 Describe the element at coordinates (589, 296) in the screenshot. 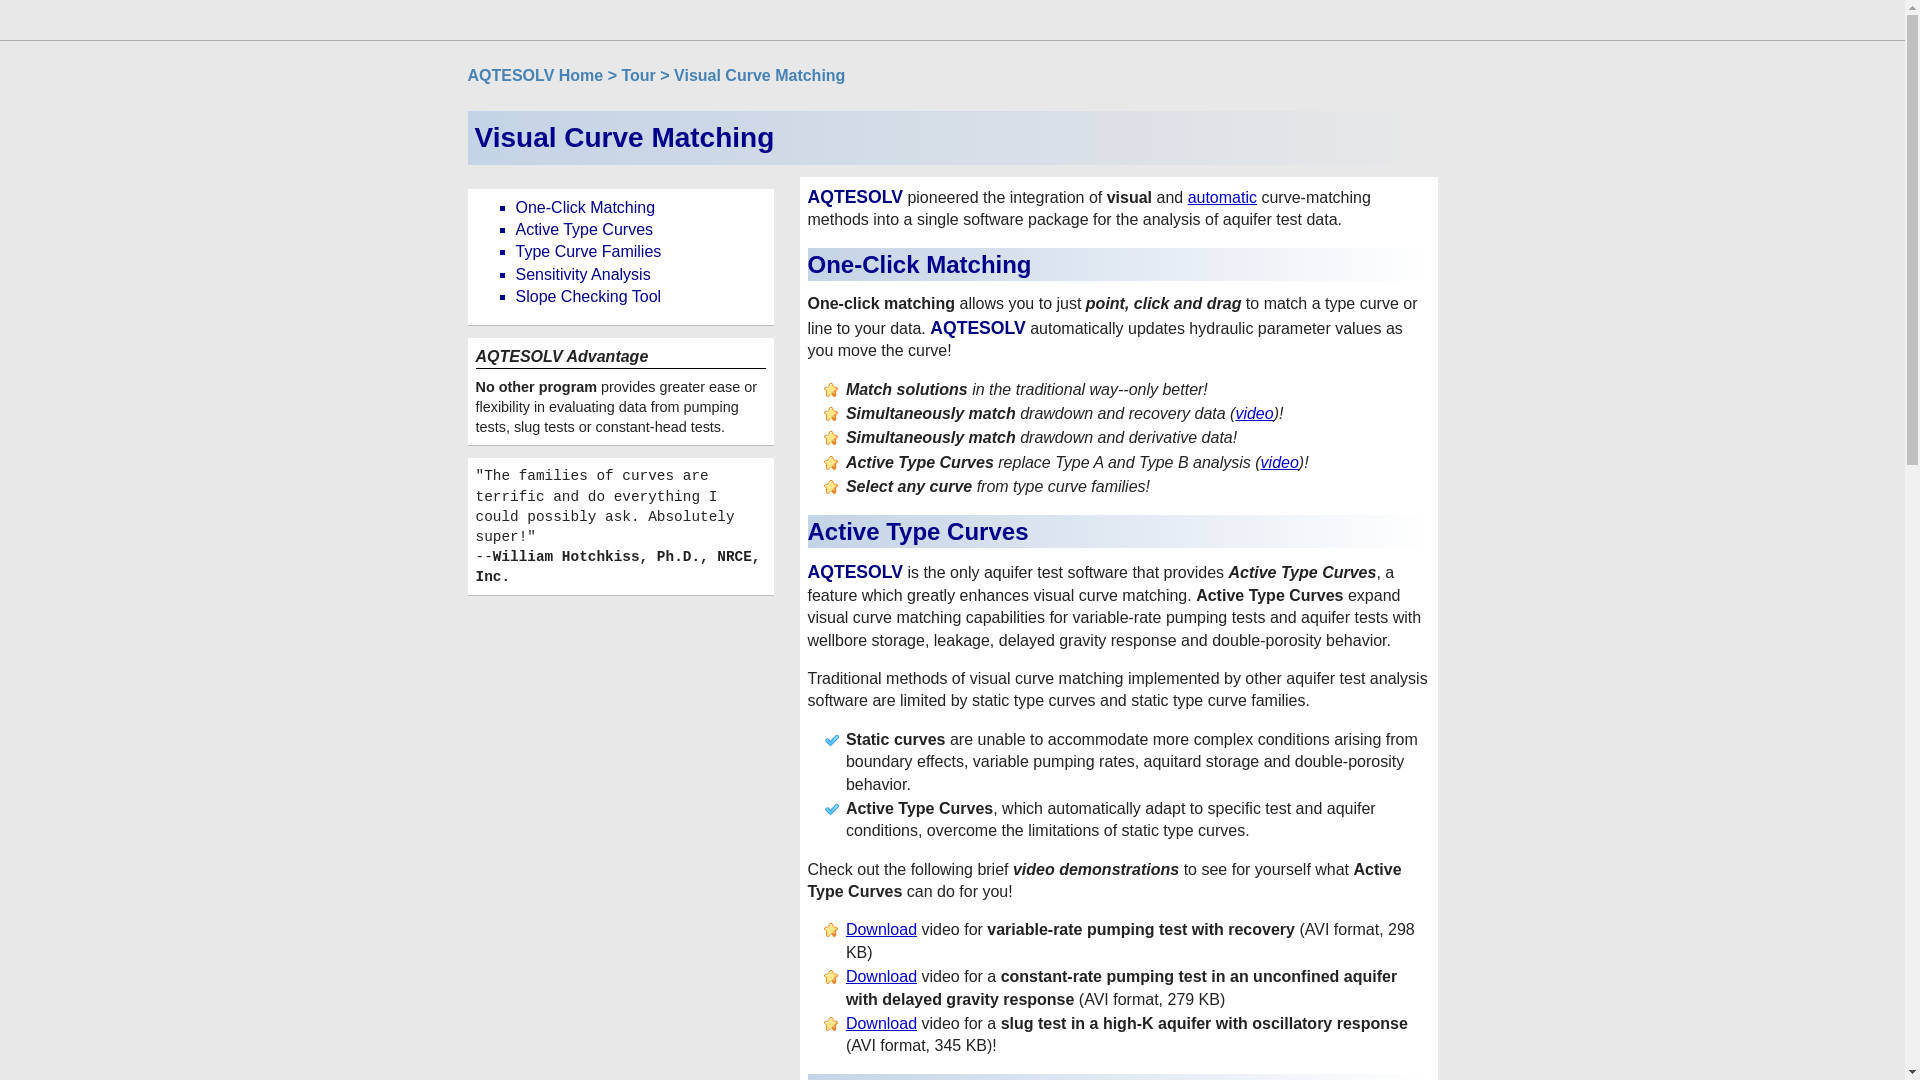

I see `Slope Checking Tool` at that location.